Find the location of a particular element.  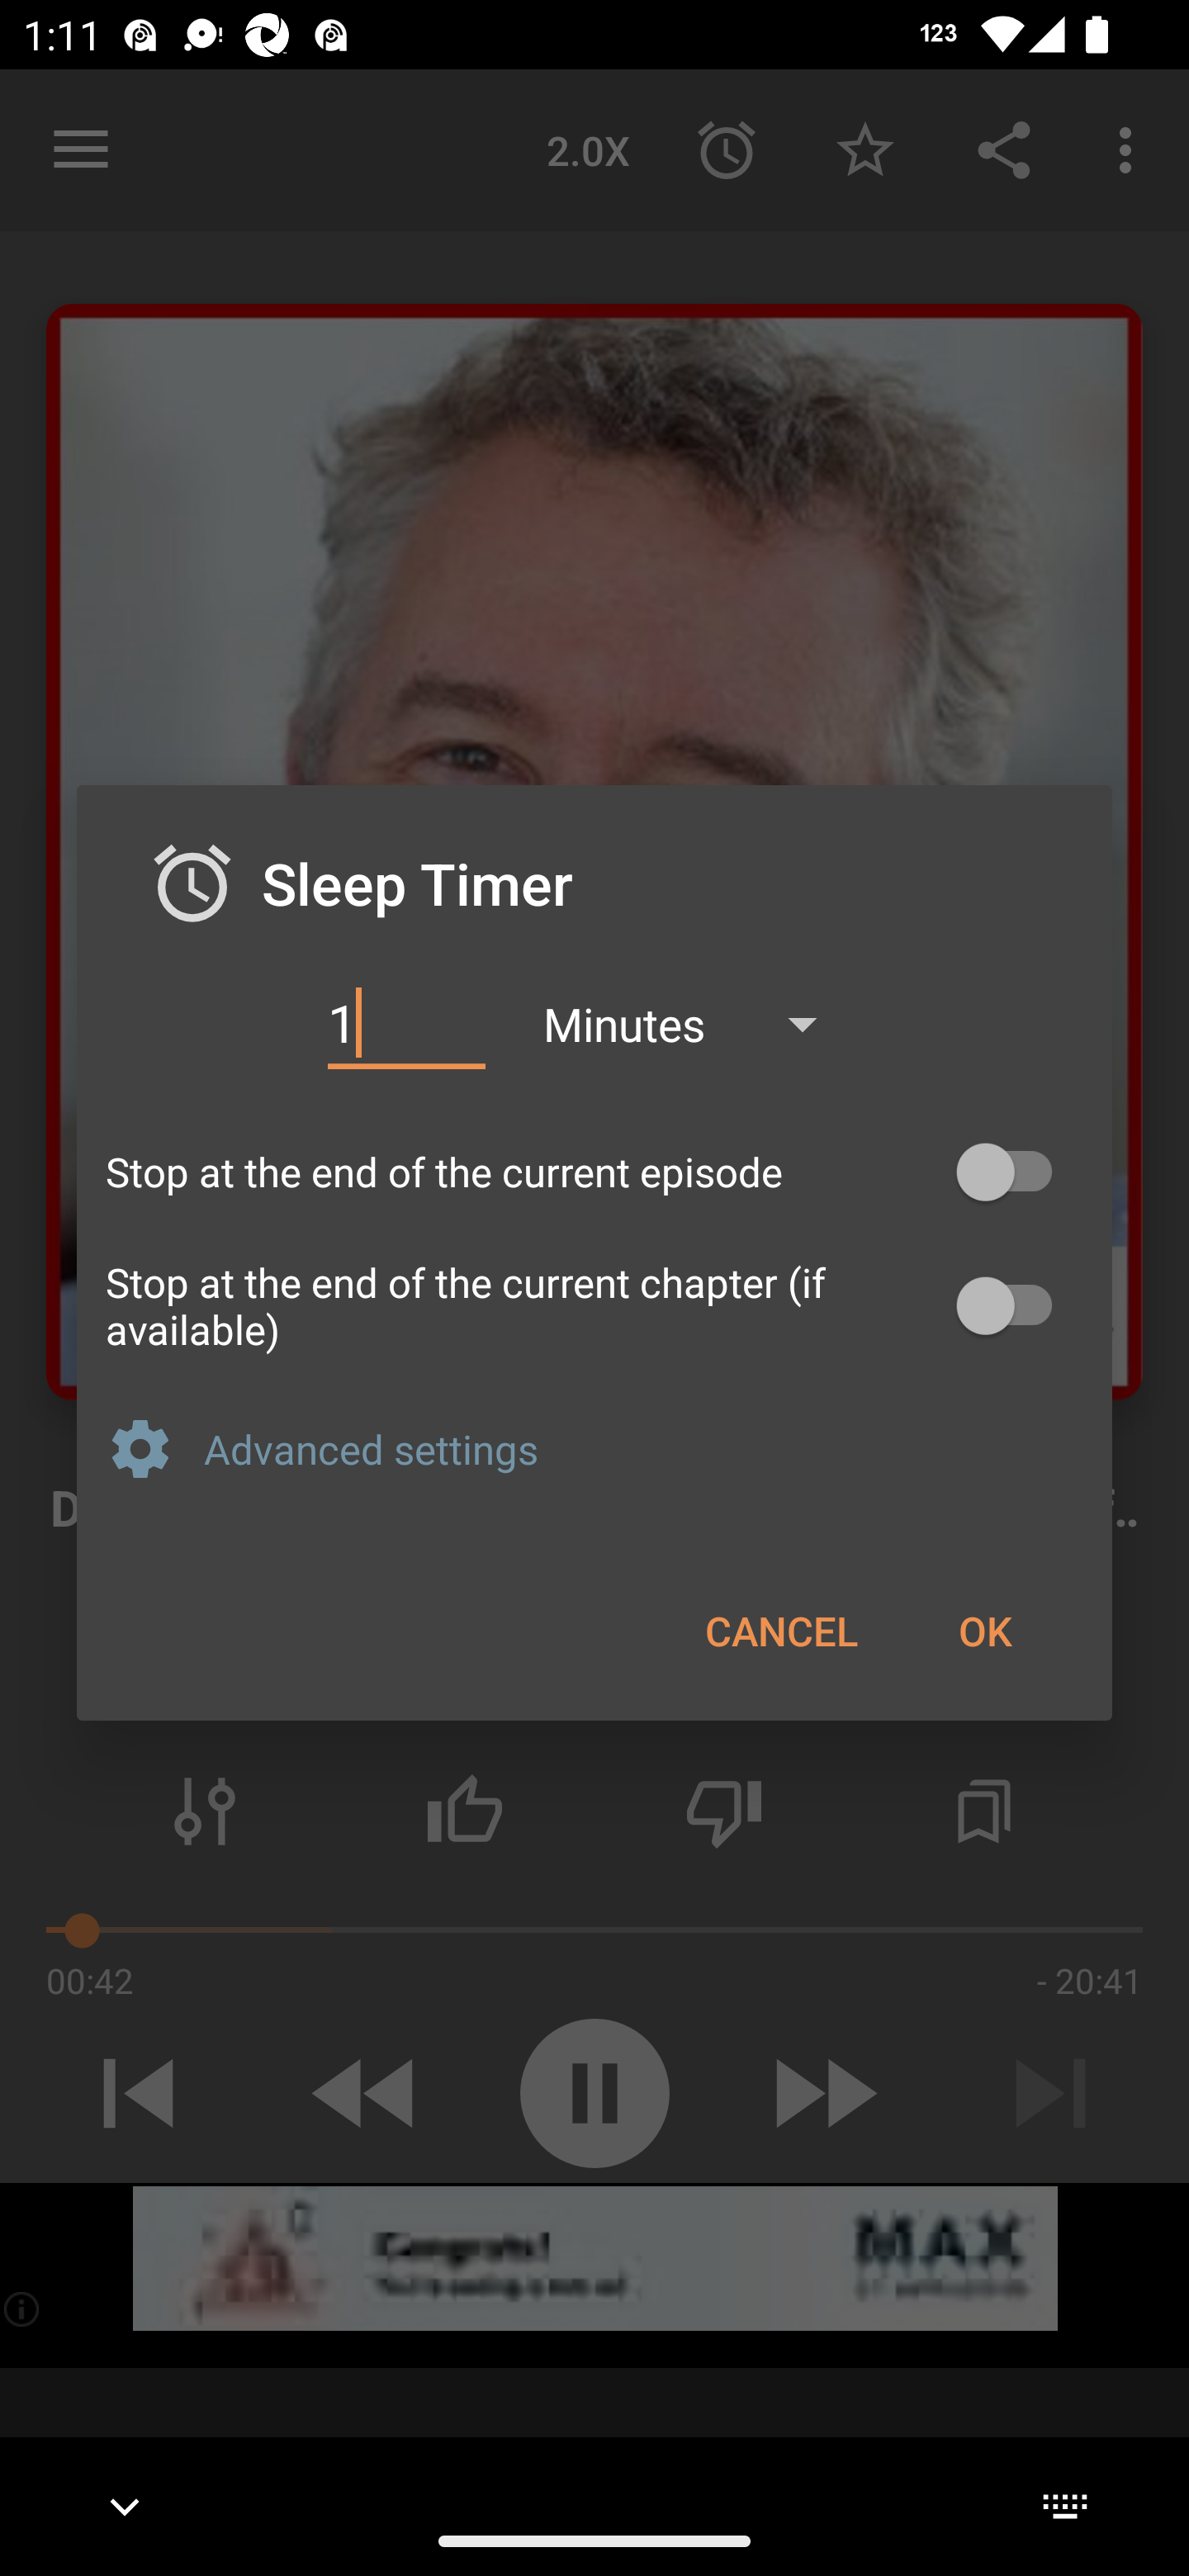

Stop at the end of the current episode is located at coordinates (594, 1172).